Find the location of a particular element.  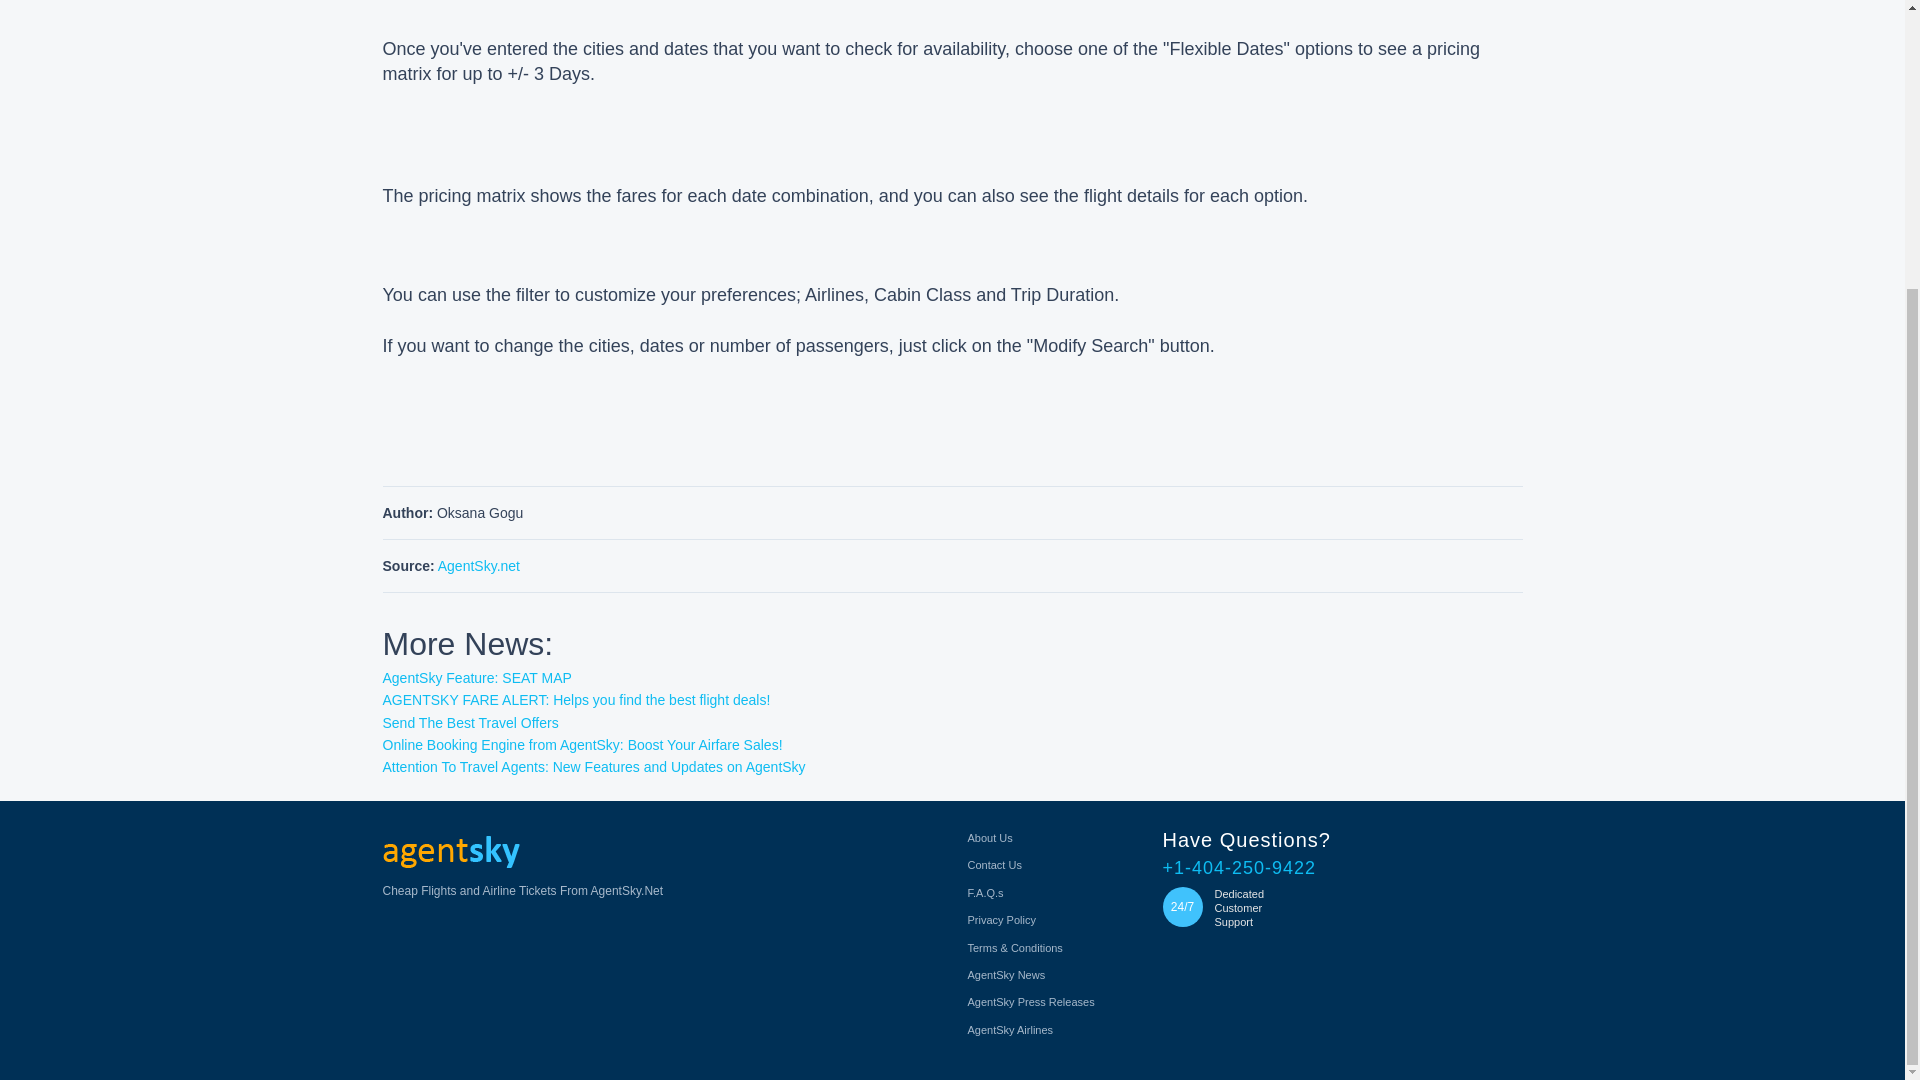

Send The Best Travel Offers is located at coordinates (470, 722).